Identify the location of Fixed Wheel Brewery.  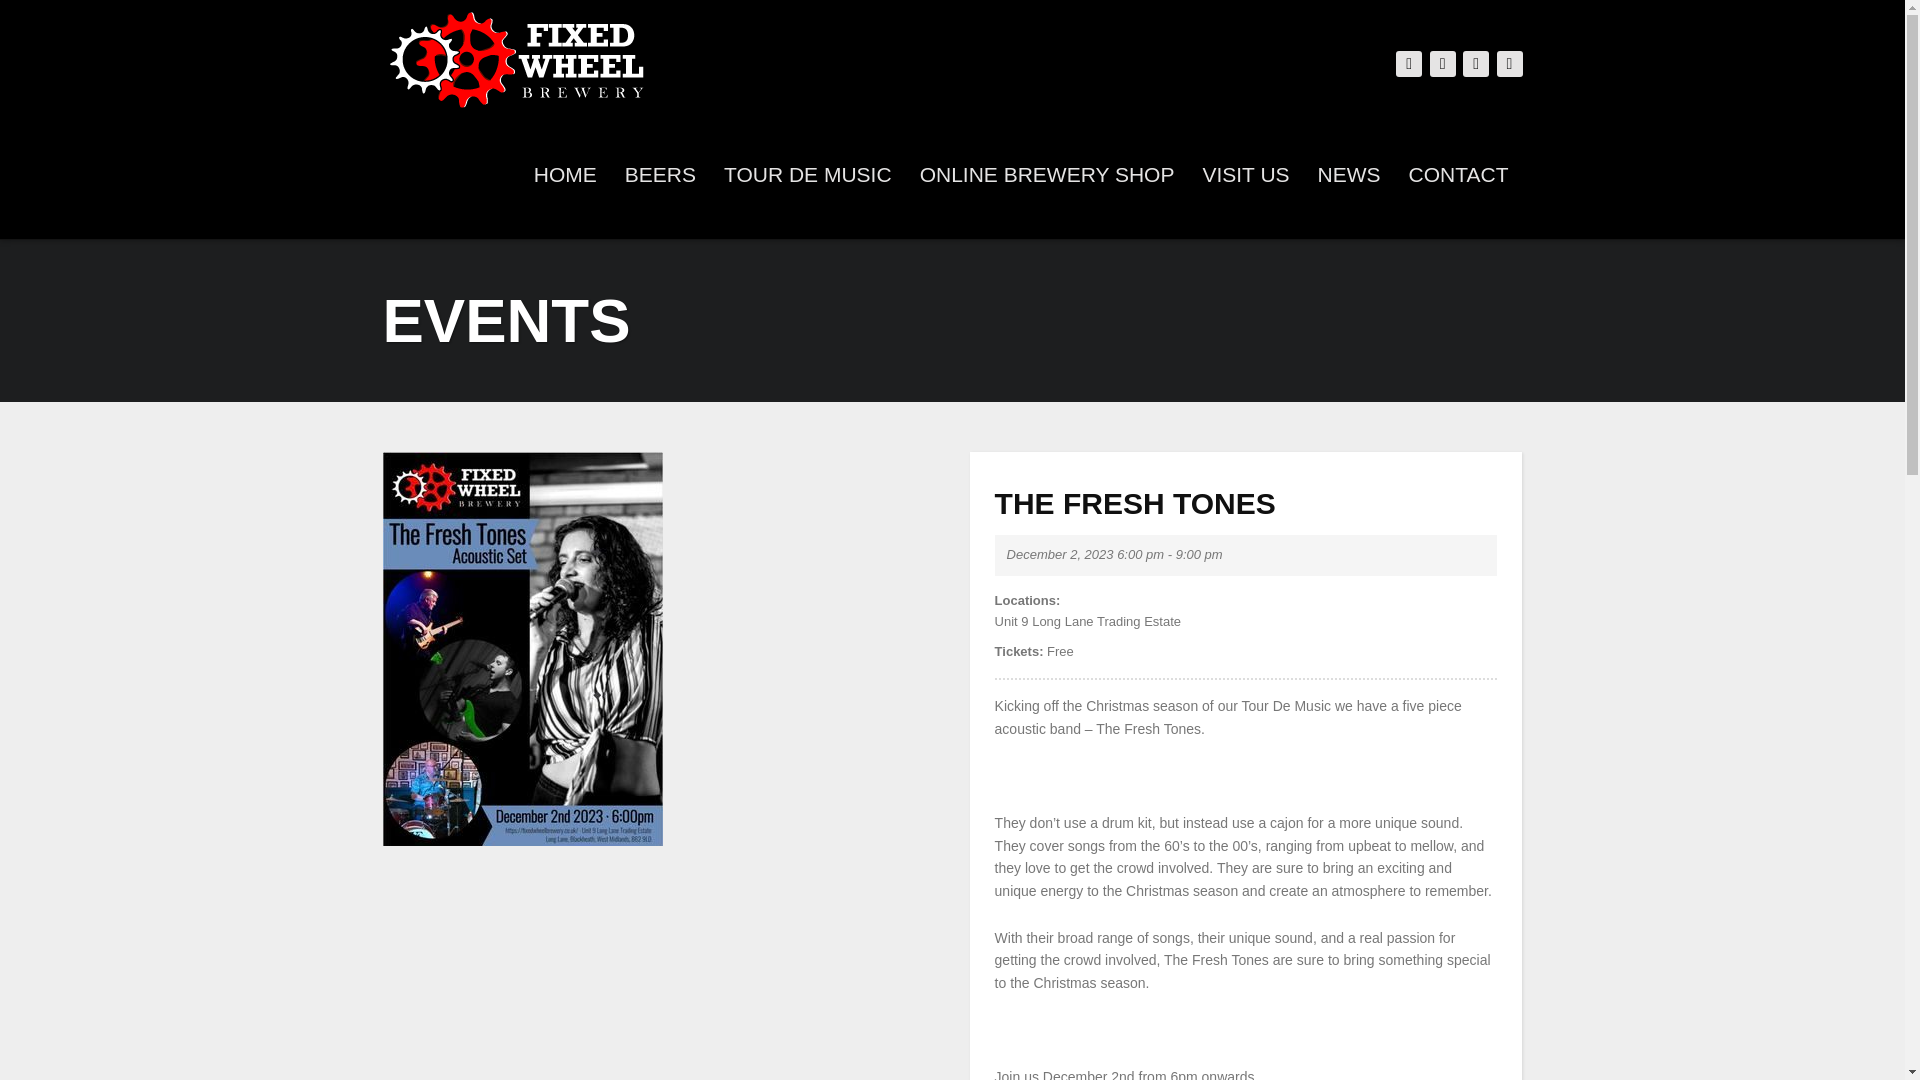
(520, 54).